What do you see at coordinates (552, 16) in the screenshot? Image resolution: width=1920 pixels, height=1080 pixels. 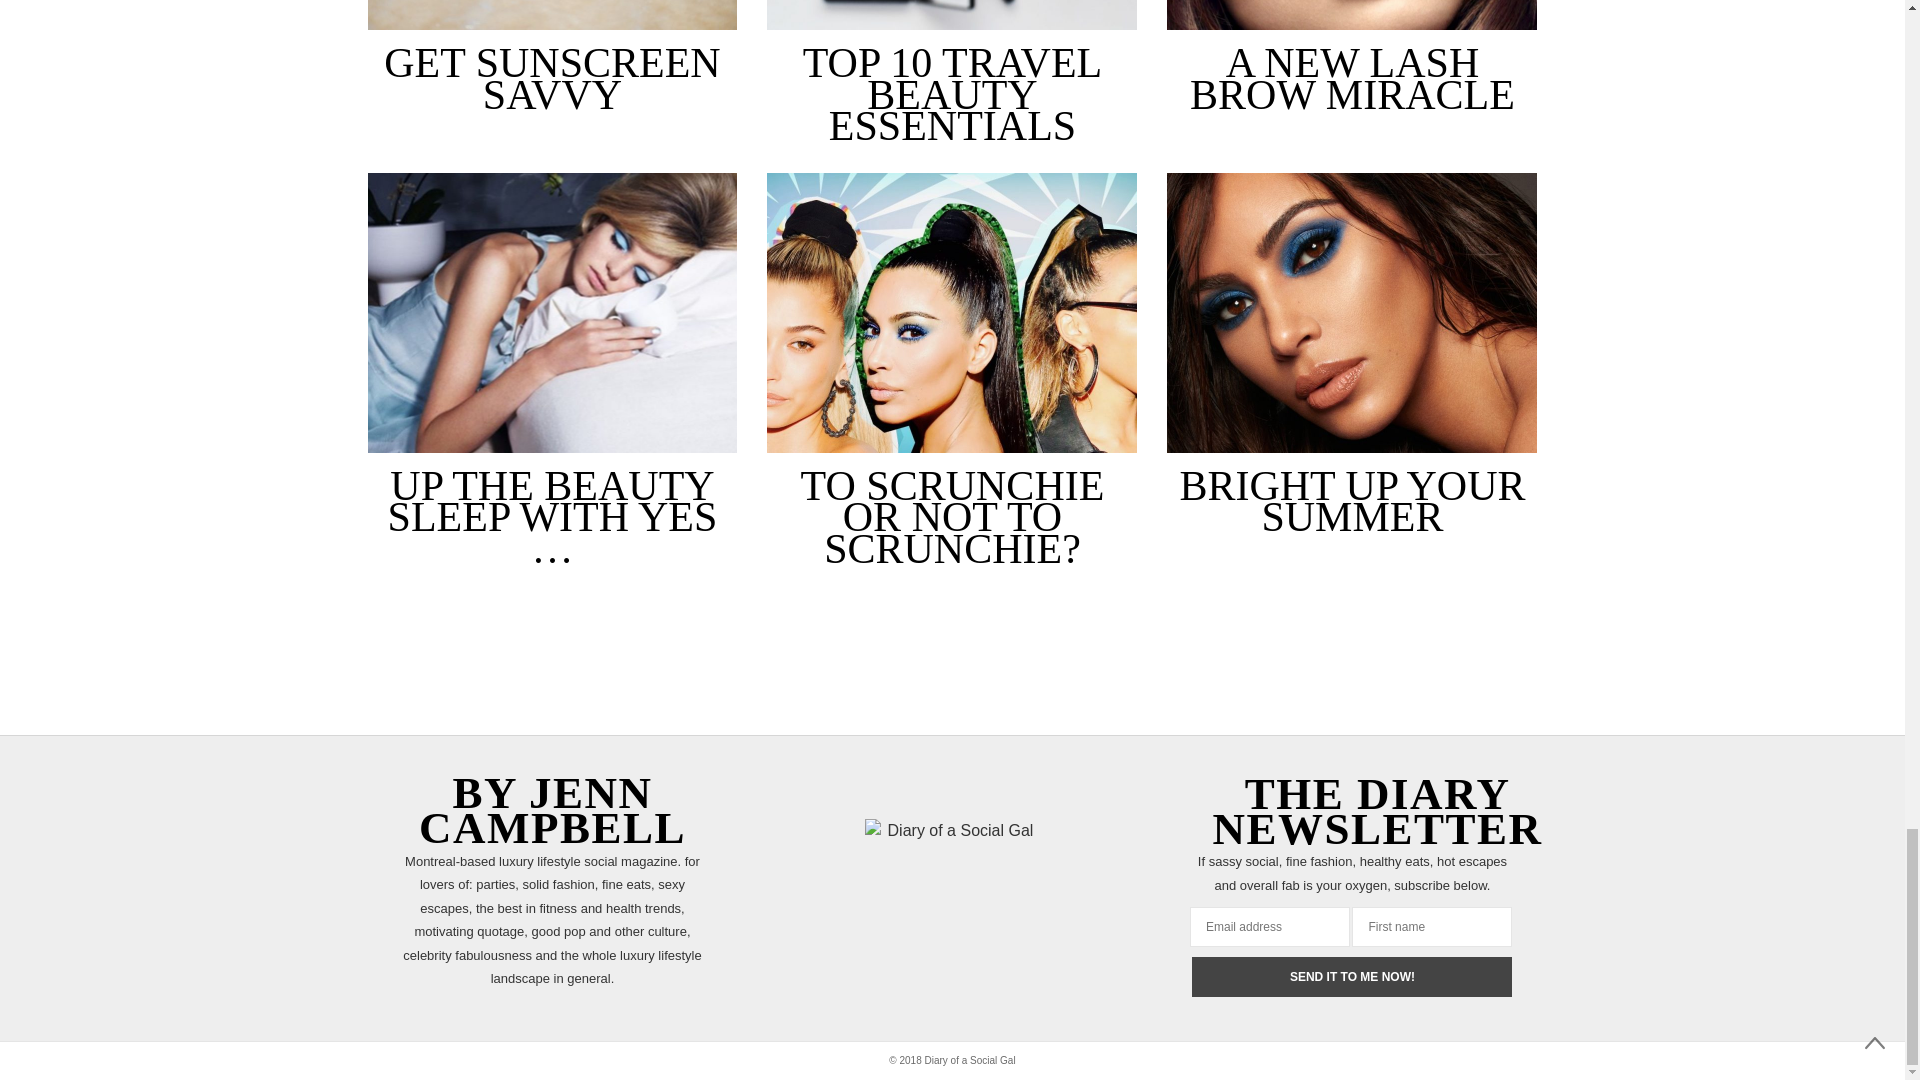 I see `GET SUNSCREEN SAVVY` at bounding box center [552, 16].